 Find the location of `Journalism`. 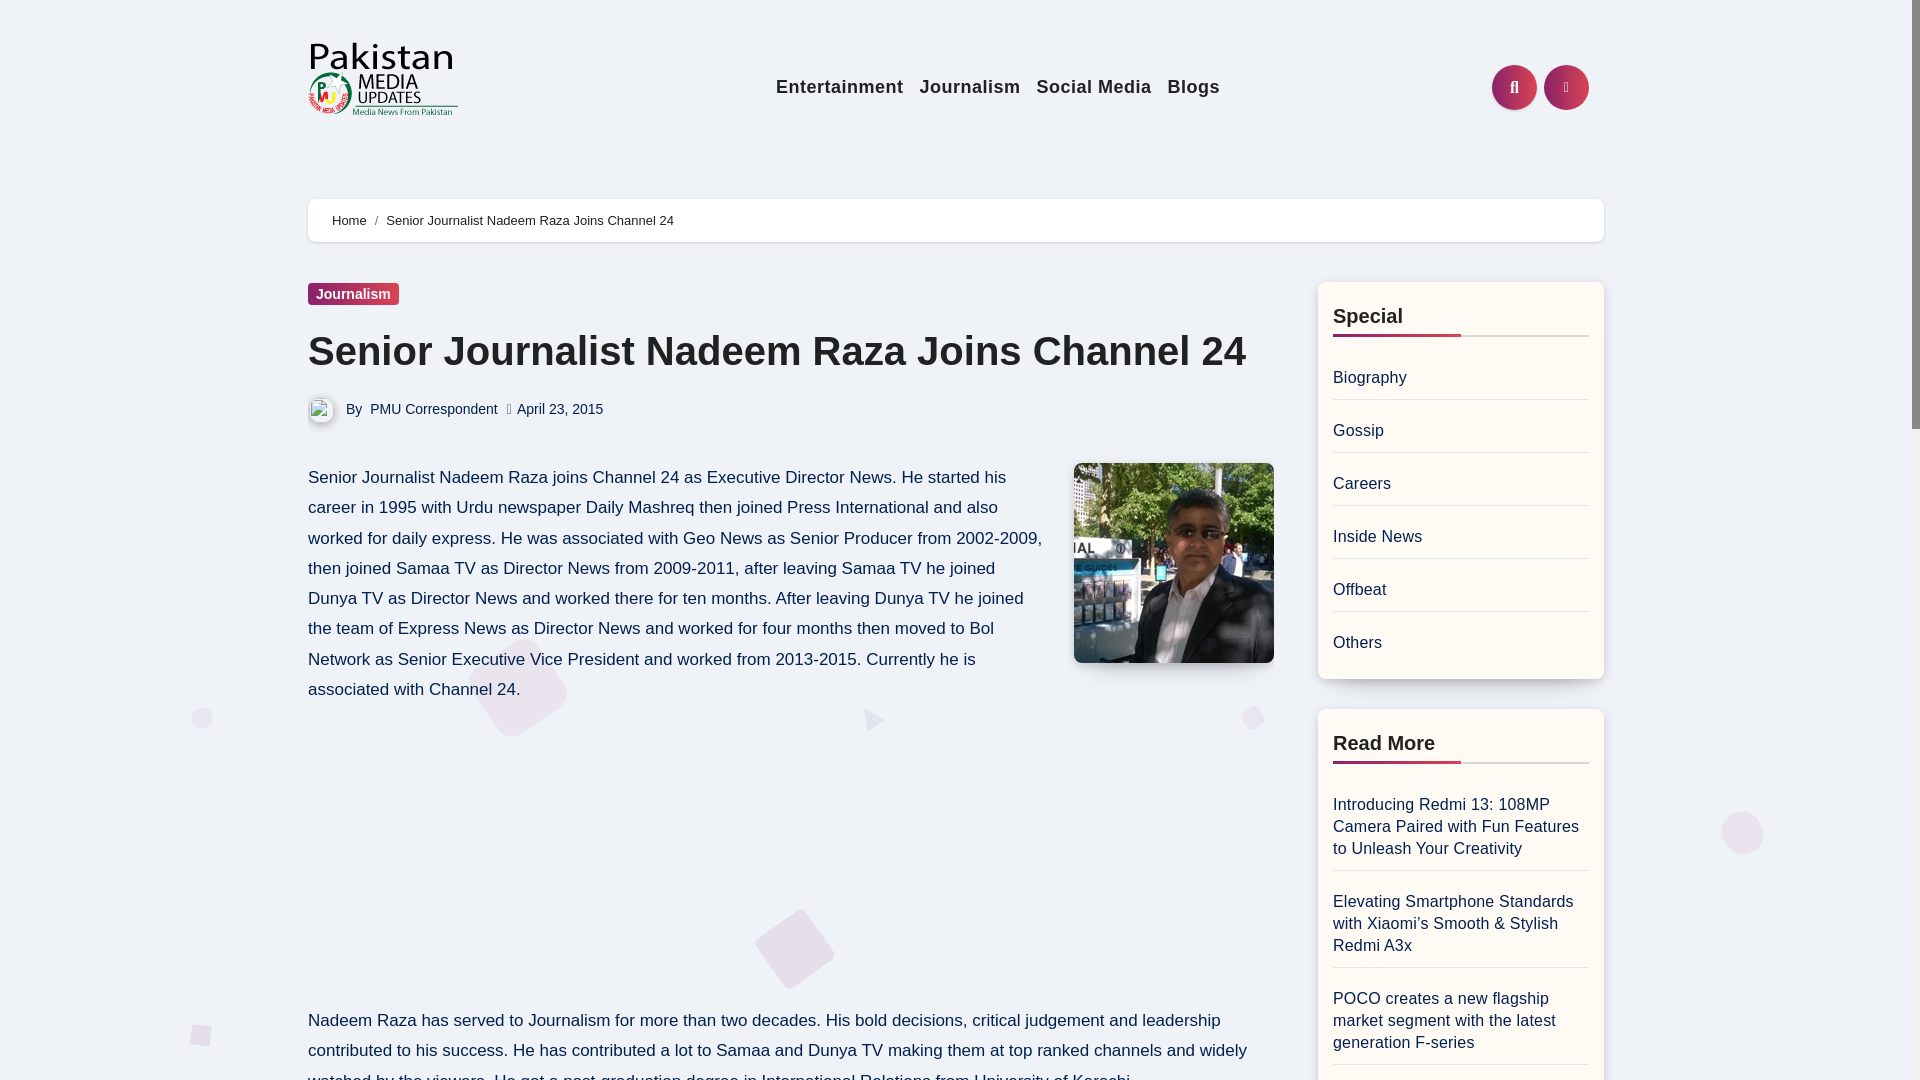

Journalism is located at coordinates (968, 87).